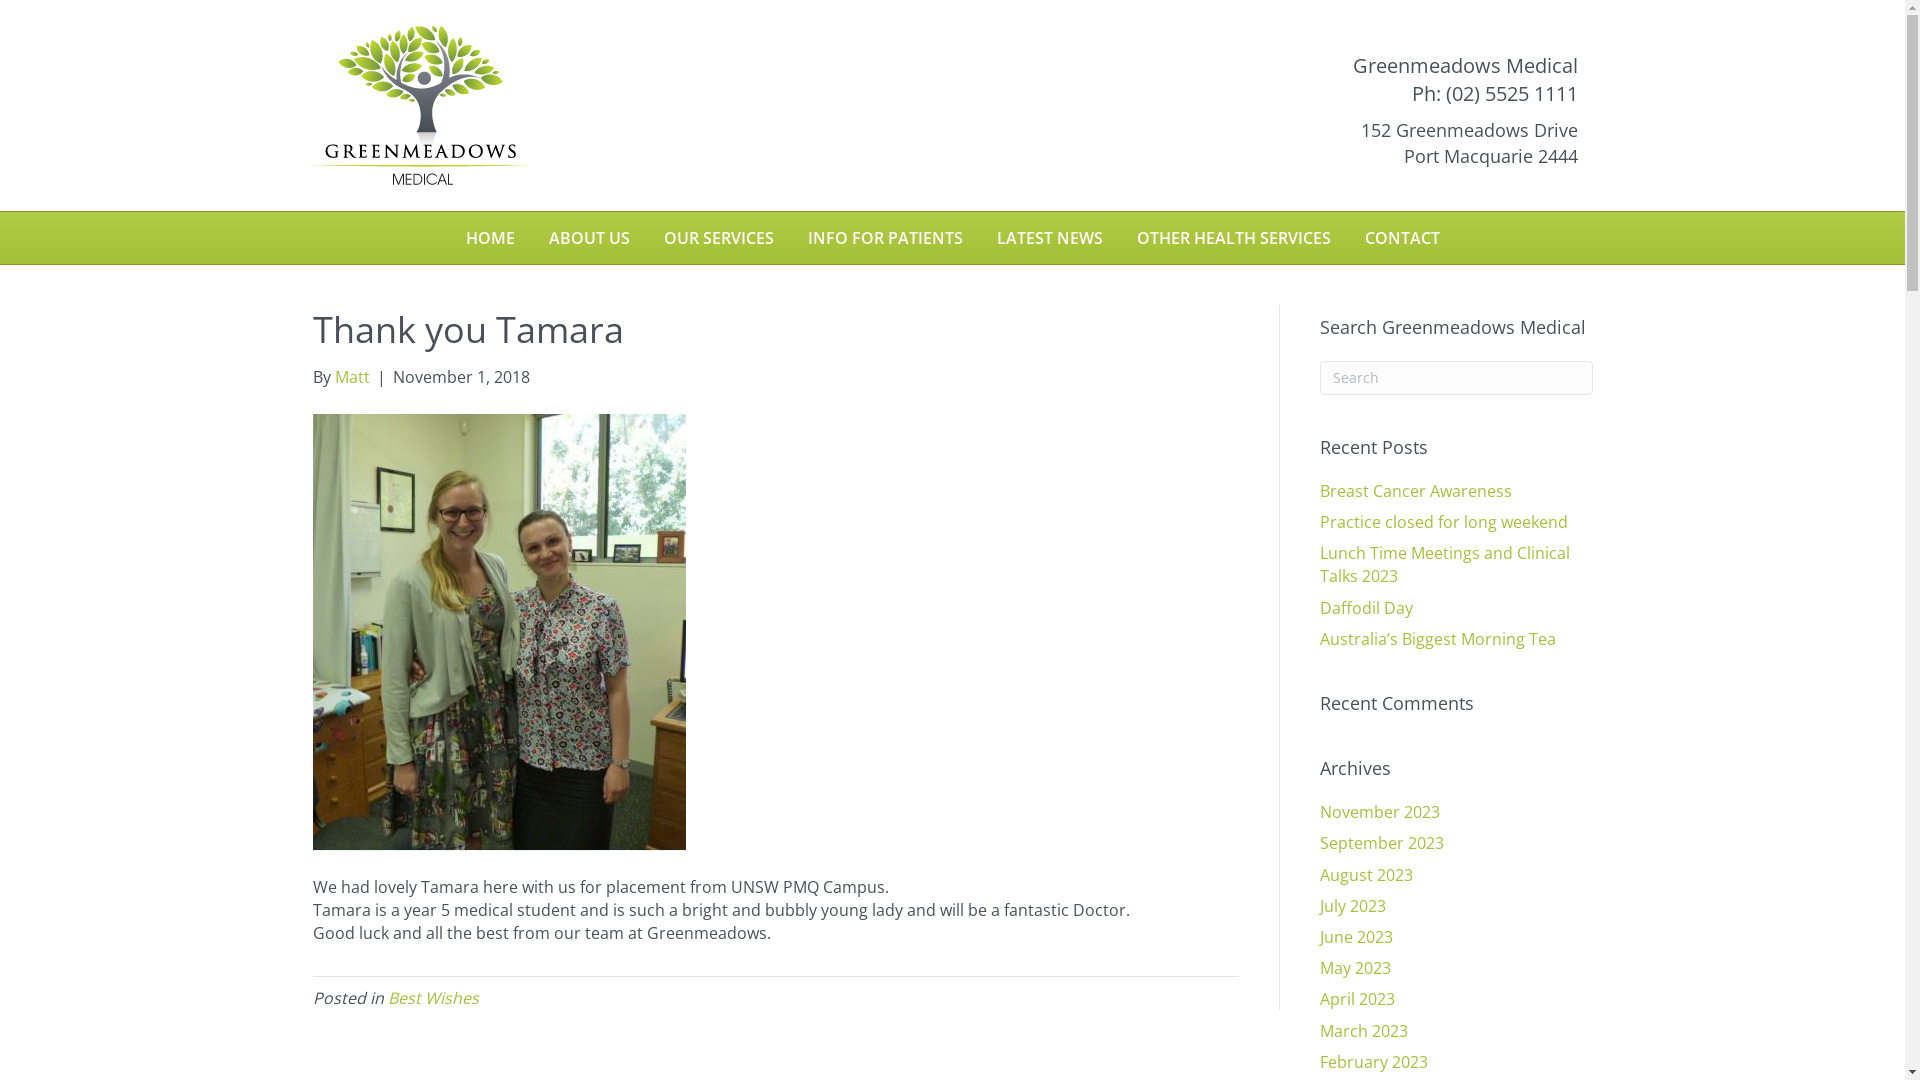 Image resolution: width=1920 pixels, height=1080 pixels. Describe the element at coordinates (1445, 564) in the screenshot. I see `Lunch Time Meetings and Clinical Talks 2023` at that location.